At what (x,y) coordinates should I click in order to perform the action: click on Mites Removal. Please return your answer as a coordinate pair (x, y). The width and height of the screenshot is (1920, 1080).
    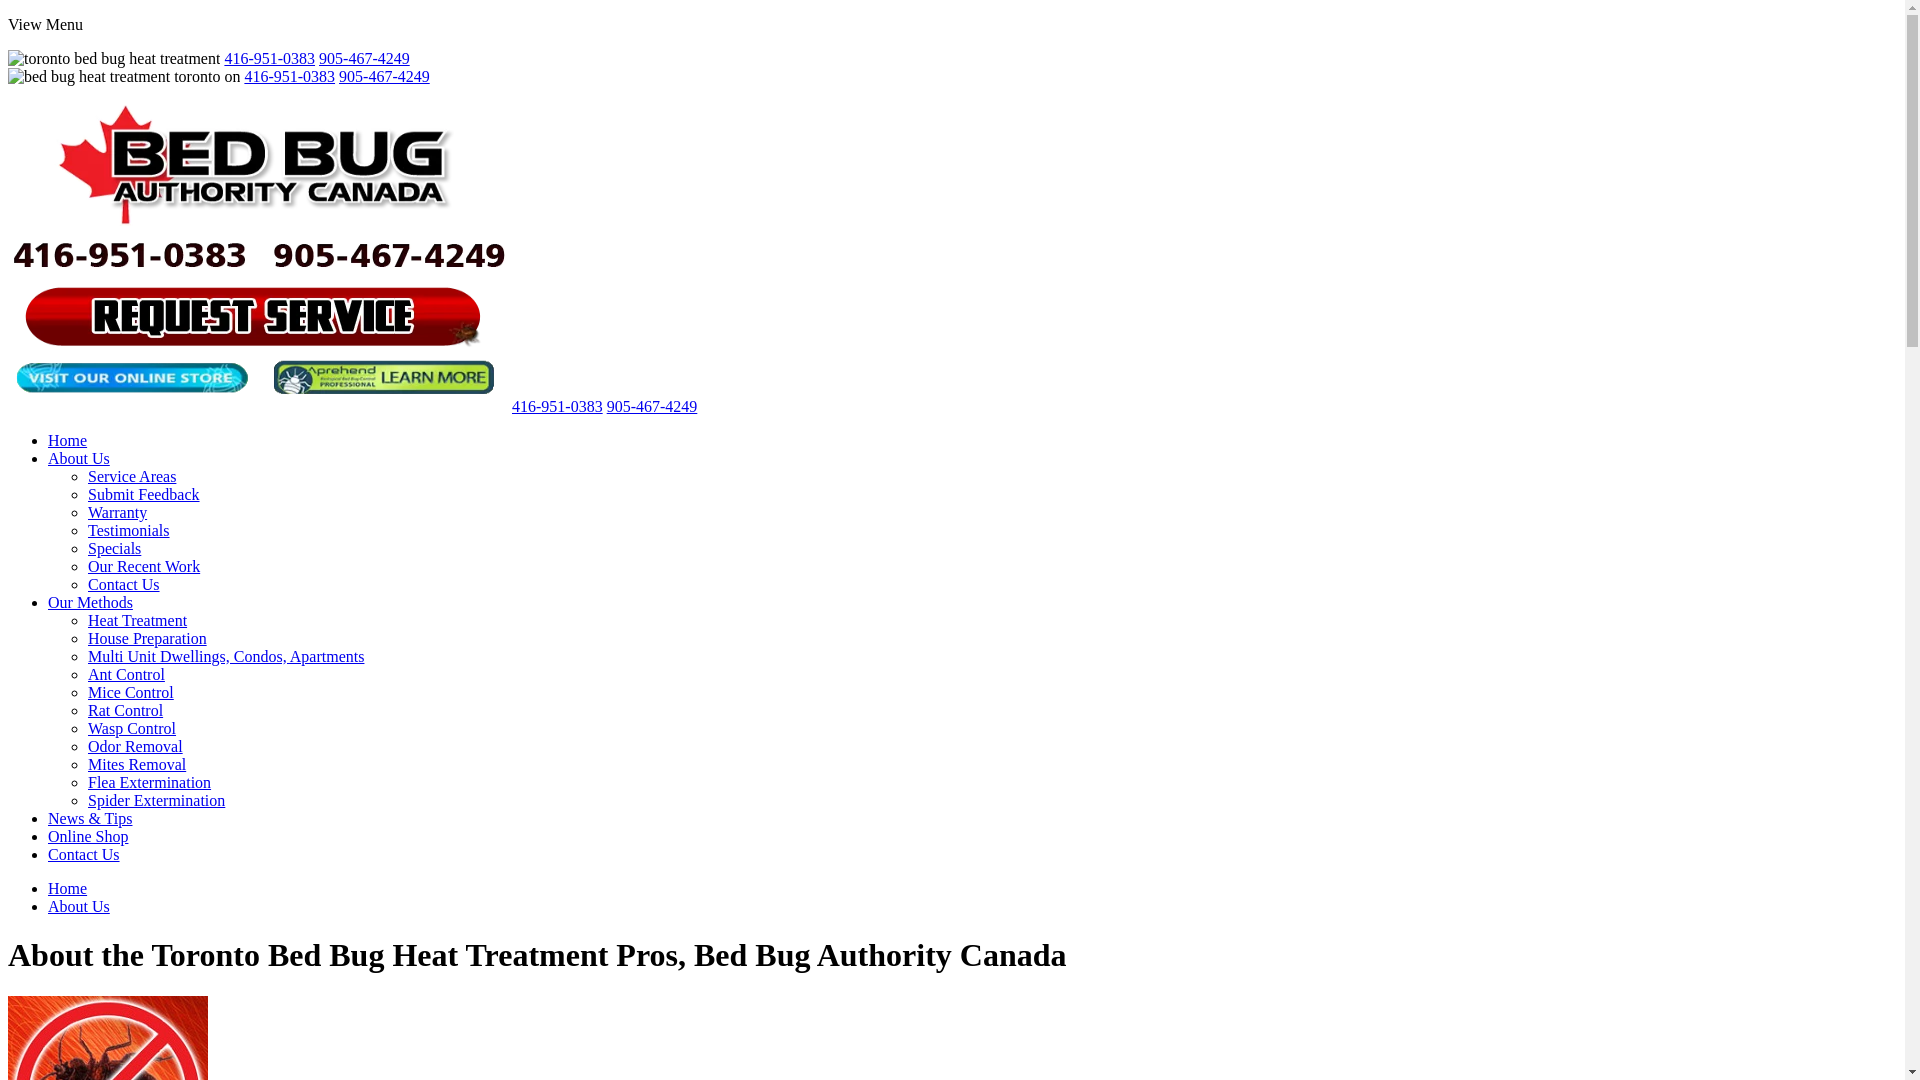
    Looking at the image, I should click on (137, 764).